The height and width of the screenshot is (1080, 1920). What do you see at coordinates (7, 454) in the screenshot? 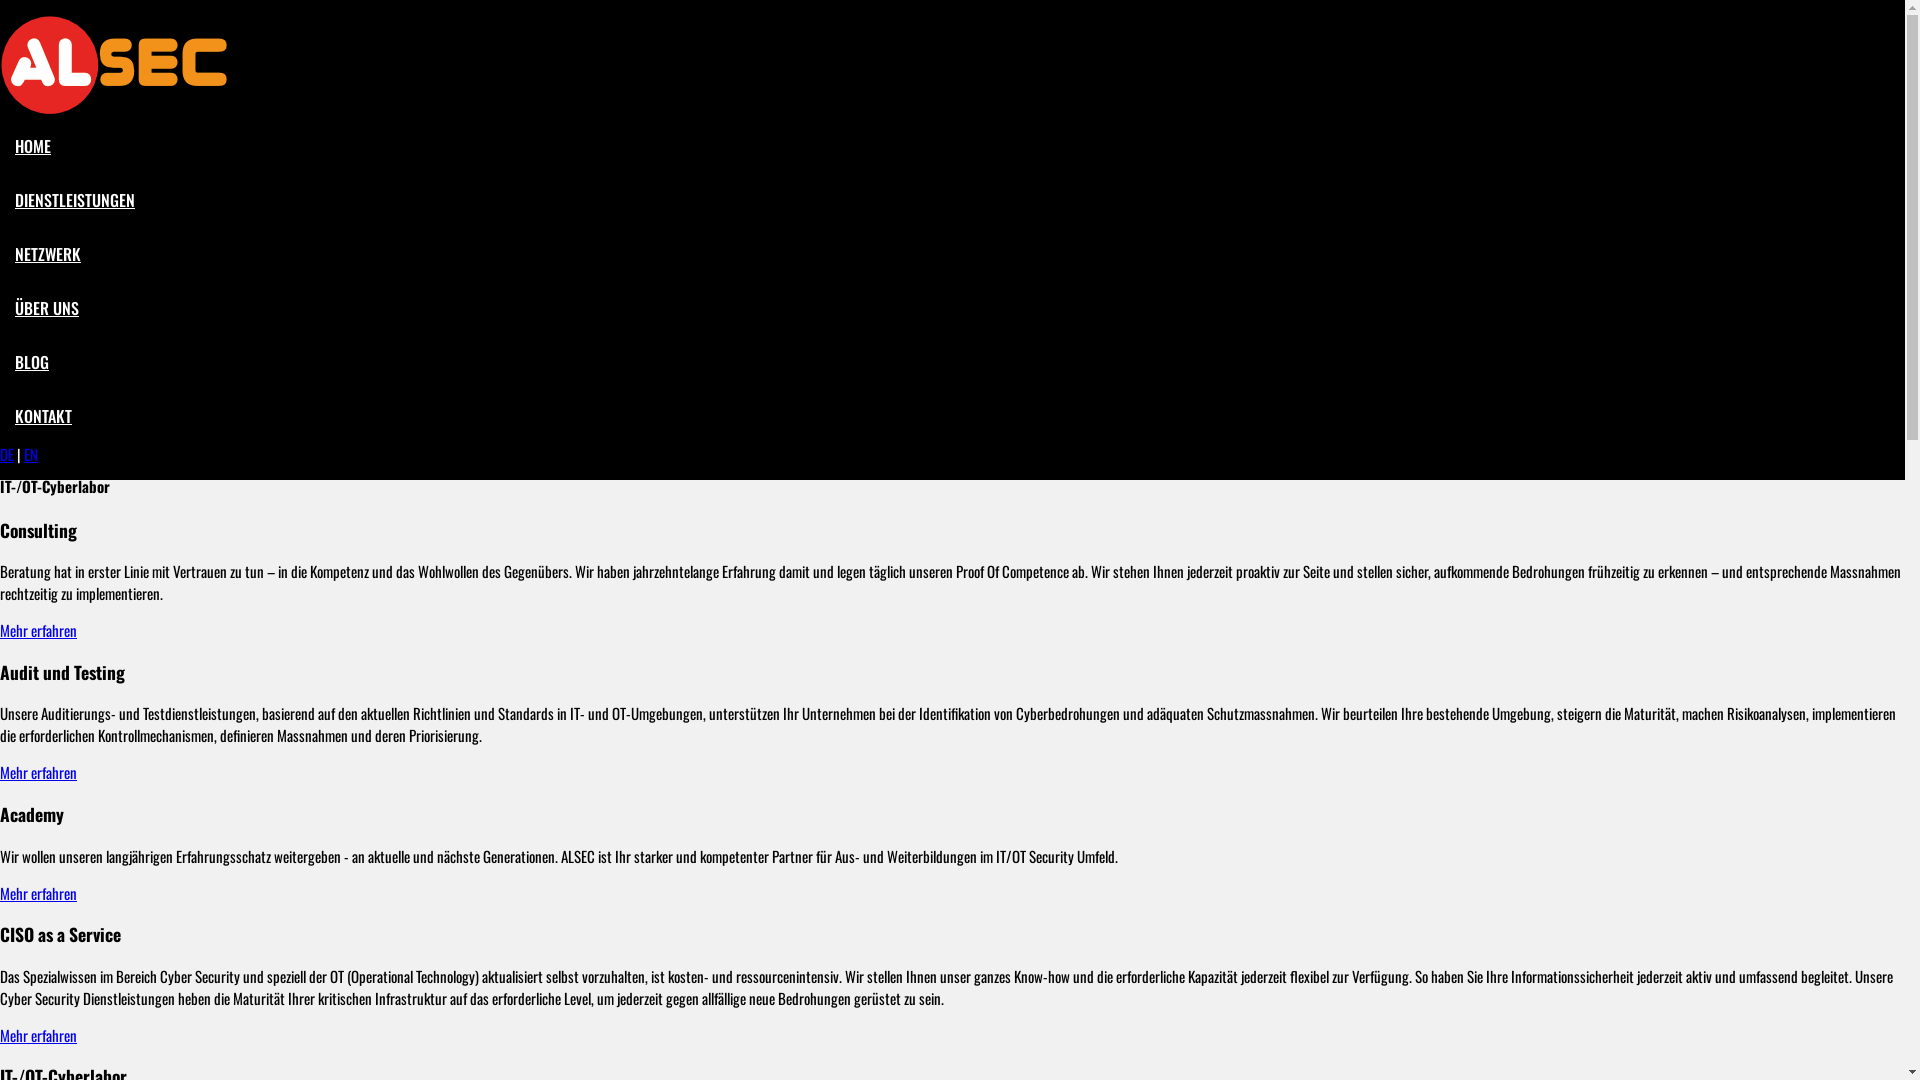
I see `DE` at bounding box center [7, 454].